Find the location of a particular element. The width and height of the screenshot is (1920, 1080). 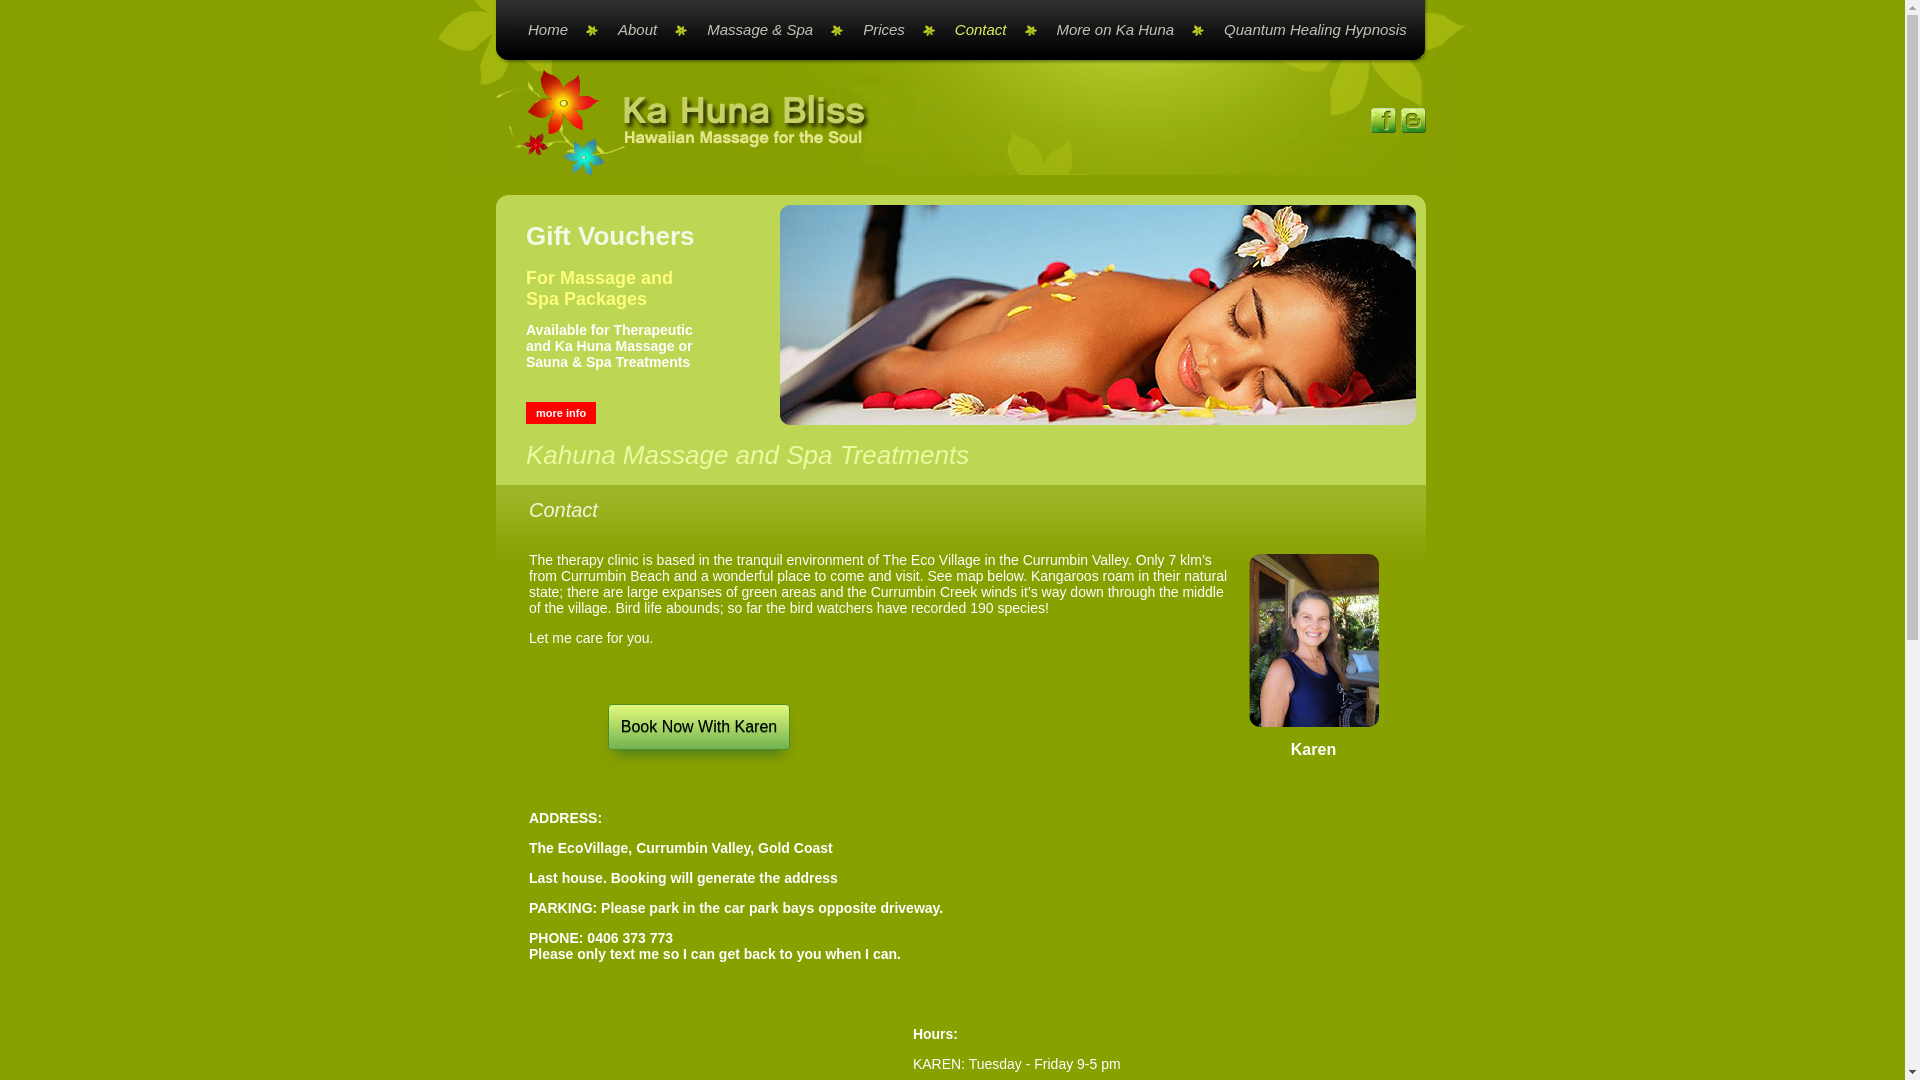

More on Ka Huna is located at coordinates (1121, 30).